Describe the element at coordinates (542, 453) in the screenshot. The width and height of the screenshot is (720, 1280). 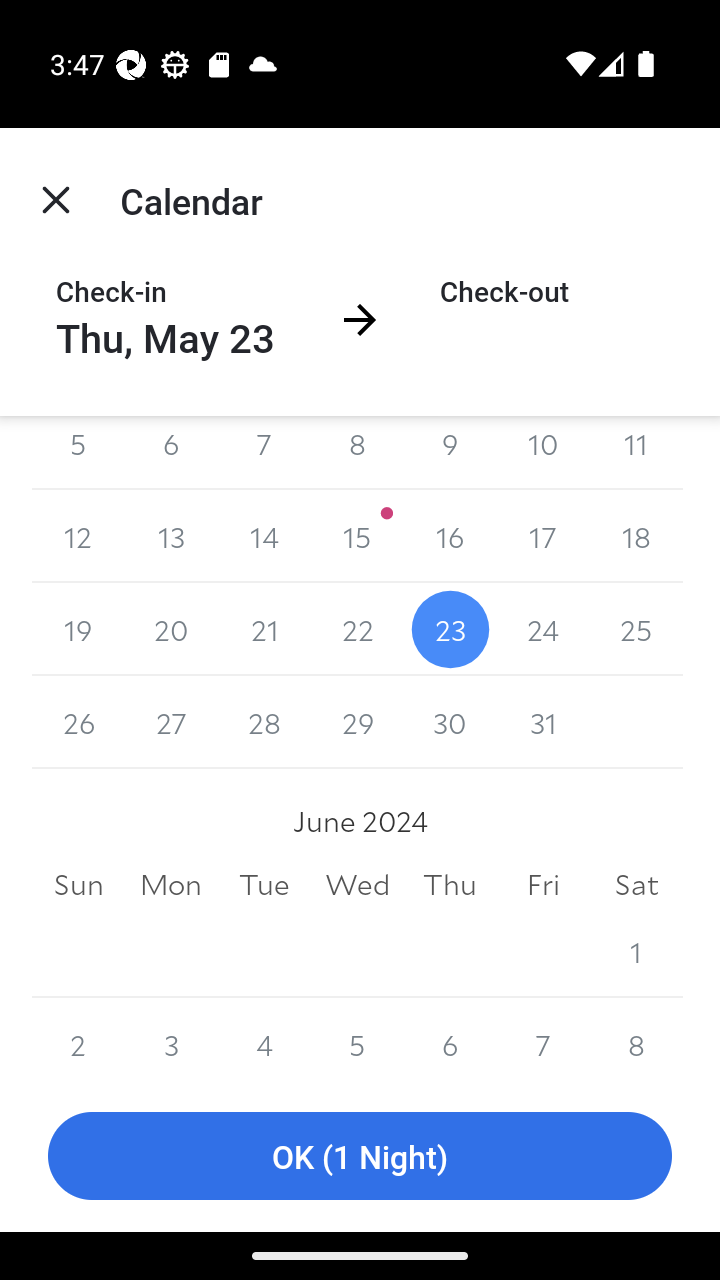
I see `10 10 May 2024` at that location.